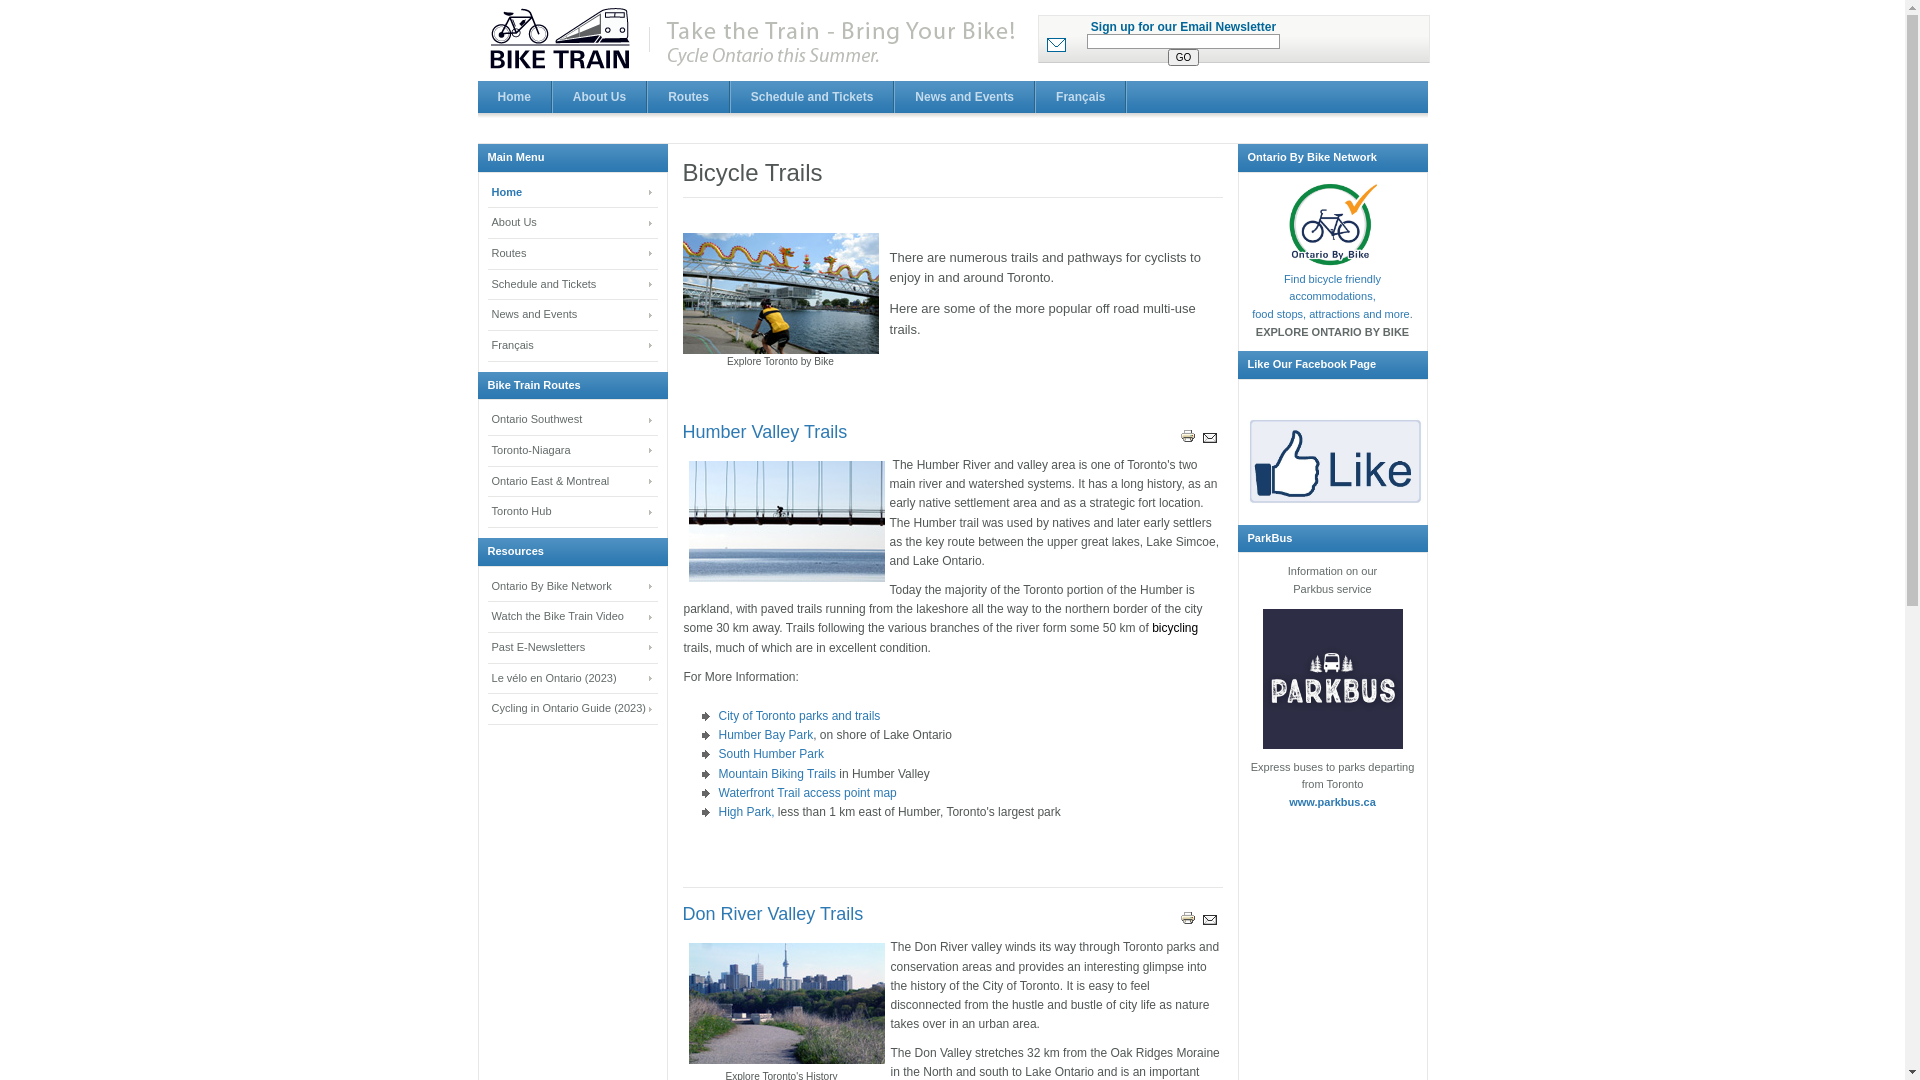 The image size is (1920, 1080). I want to click on Waterfront Trail access point map, so click(807, 793).